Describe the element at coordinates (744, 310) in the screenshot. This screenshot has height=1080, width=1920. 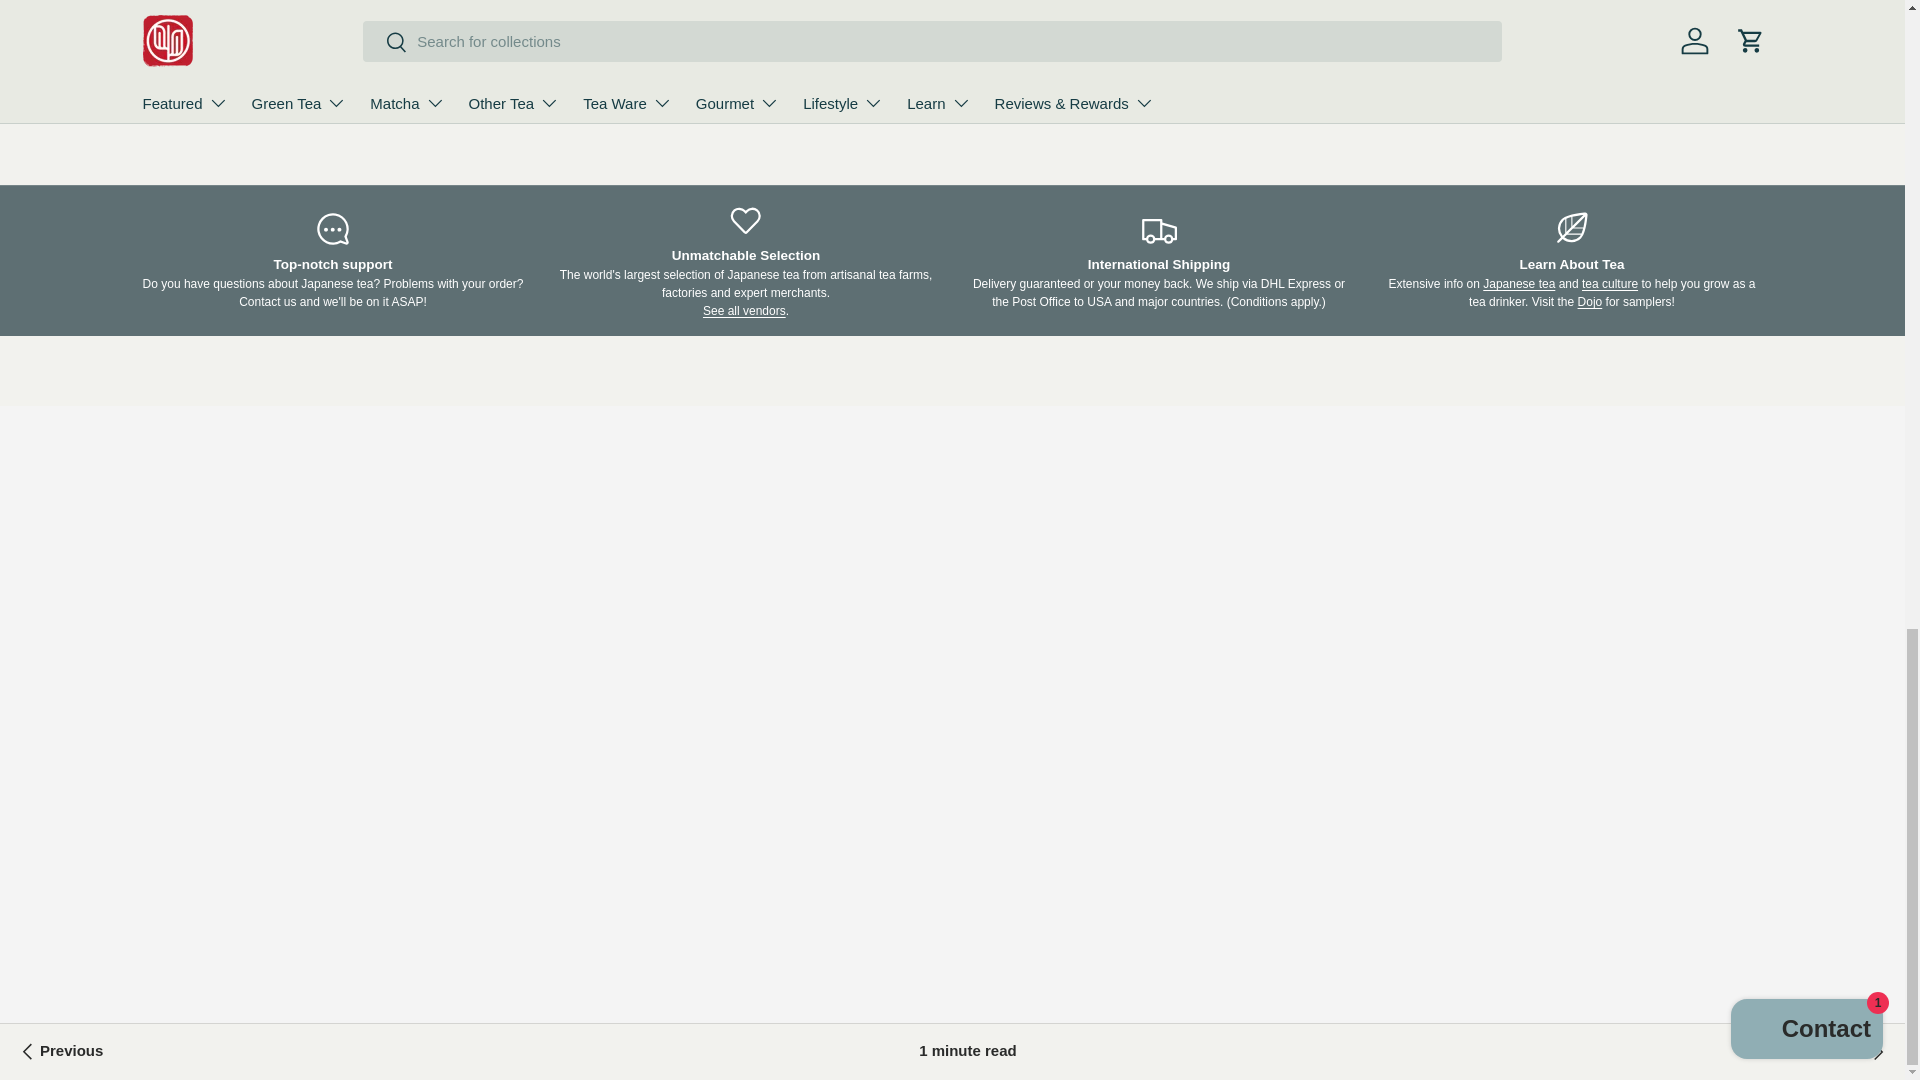
I see `Vendors` at that location.